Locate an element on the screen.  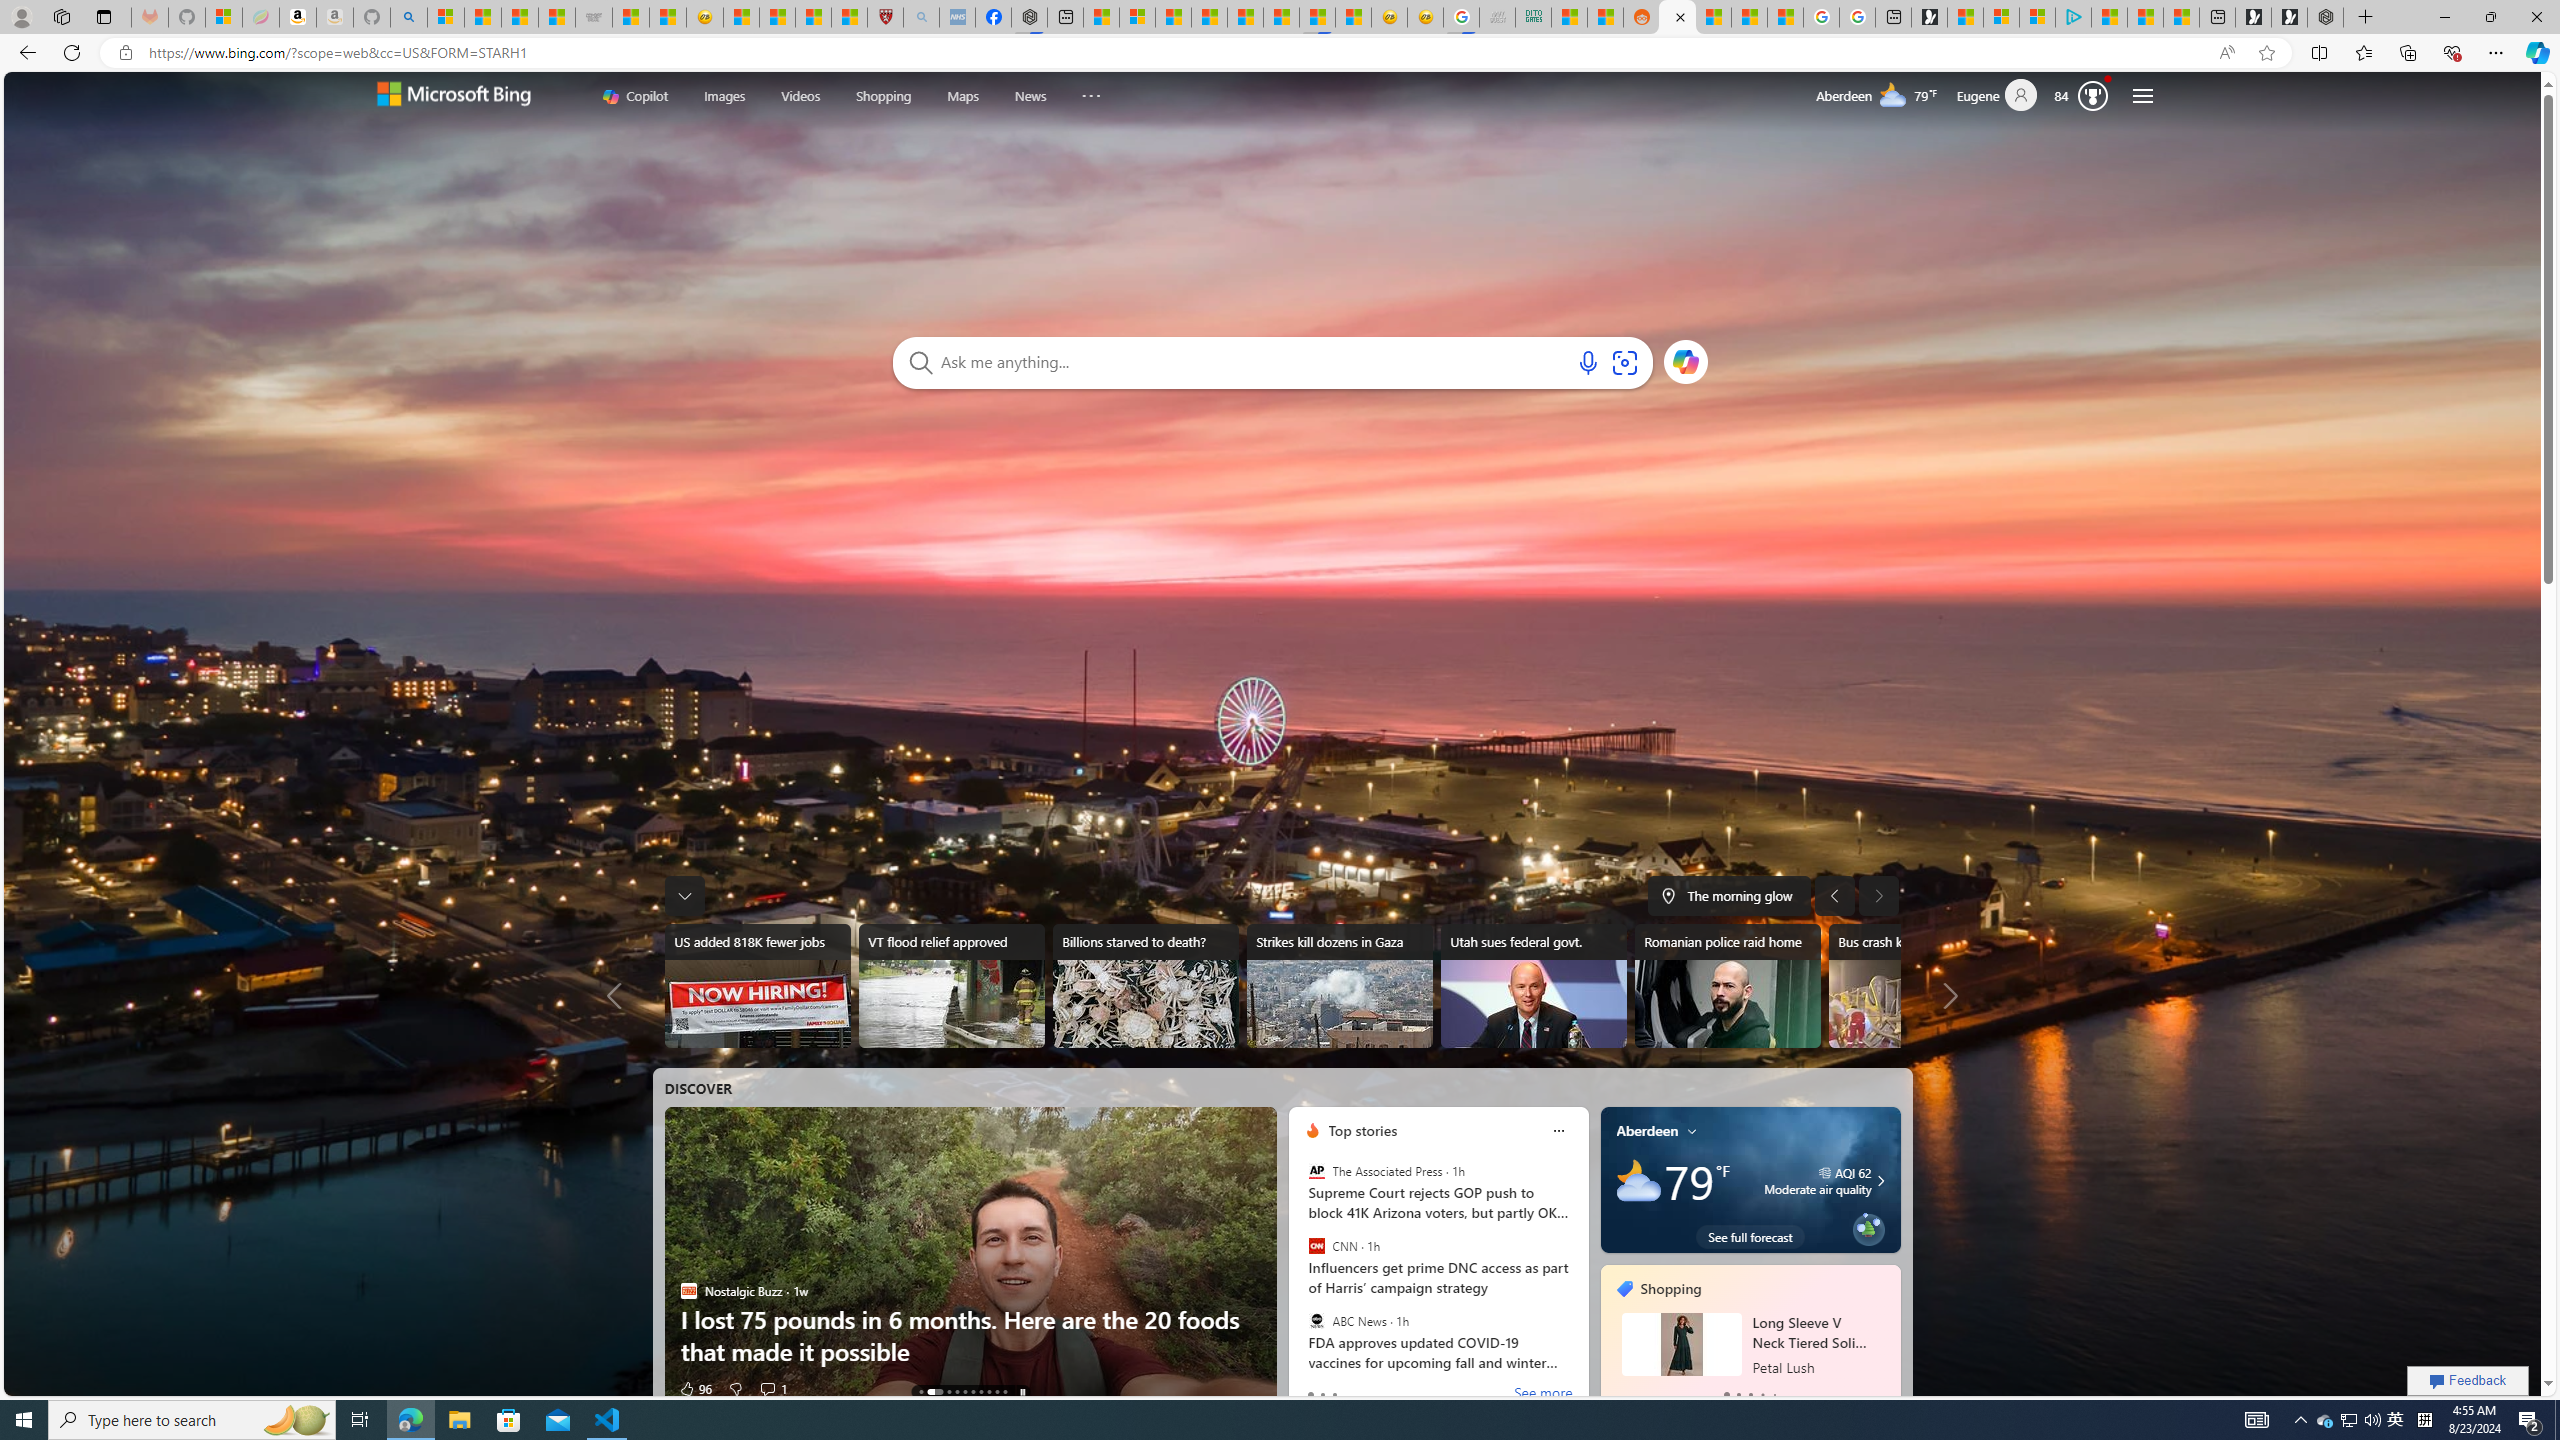
AutomationID: tab-4 is located at coordinates (965, 1392).